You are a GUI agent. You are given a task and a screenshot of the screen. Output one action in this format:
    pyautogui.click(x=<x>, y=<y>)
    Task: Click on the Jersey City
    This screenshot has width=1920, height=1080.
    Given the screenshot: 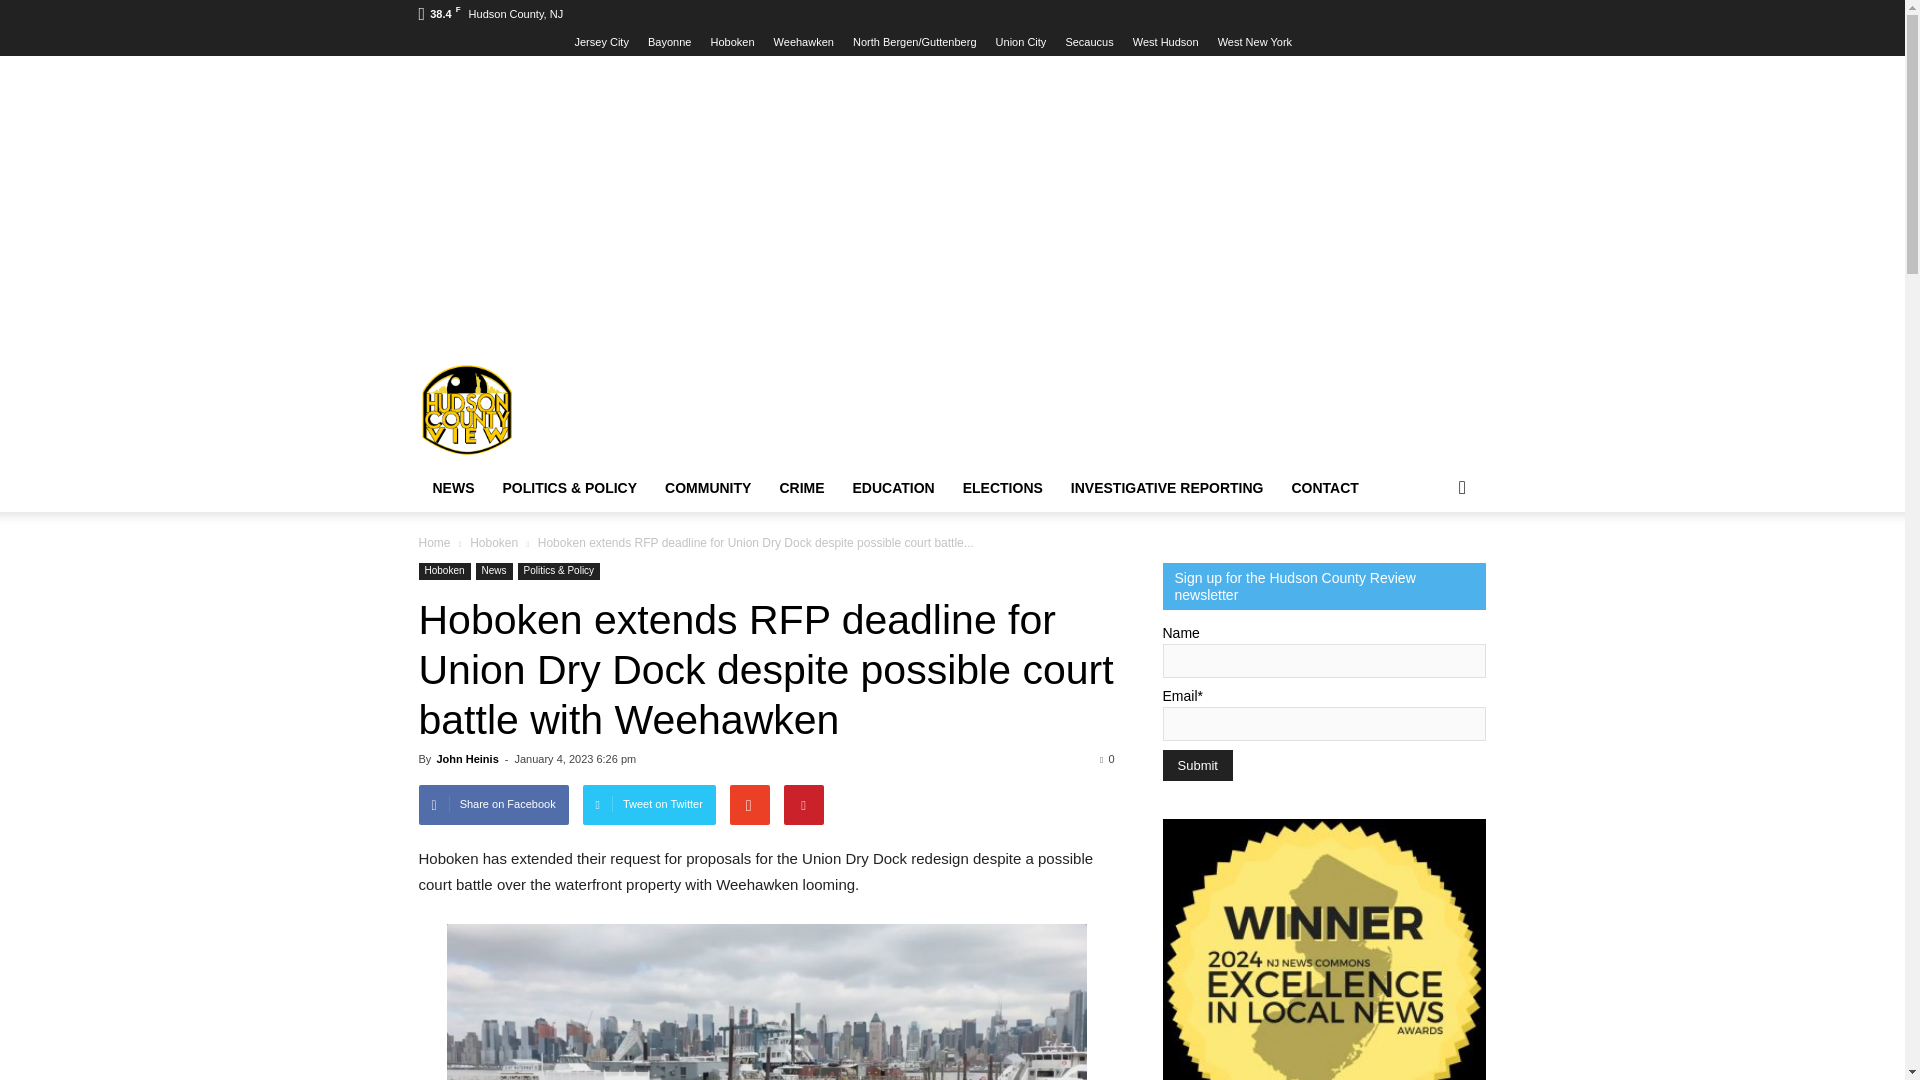 What is the action you would take?
    pyautogui.click(x=600, y=41)
    